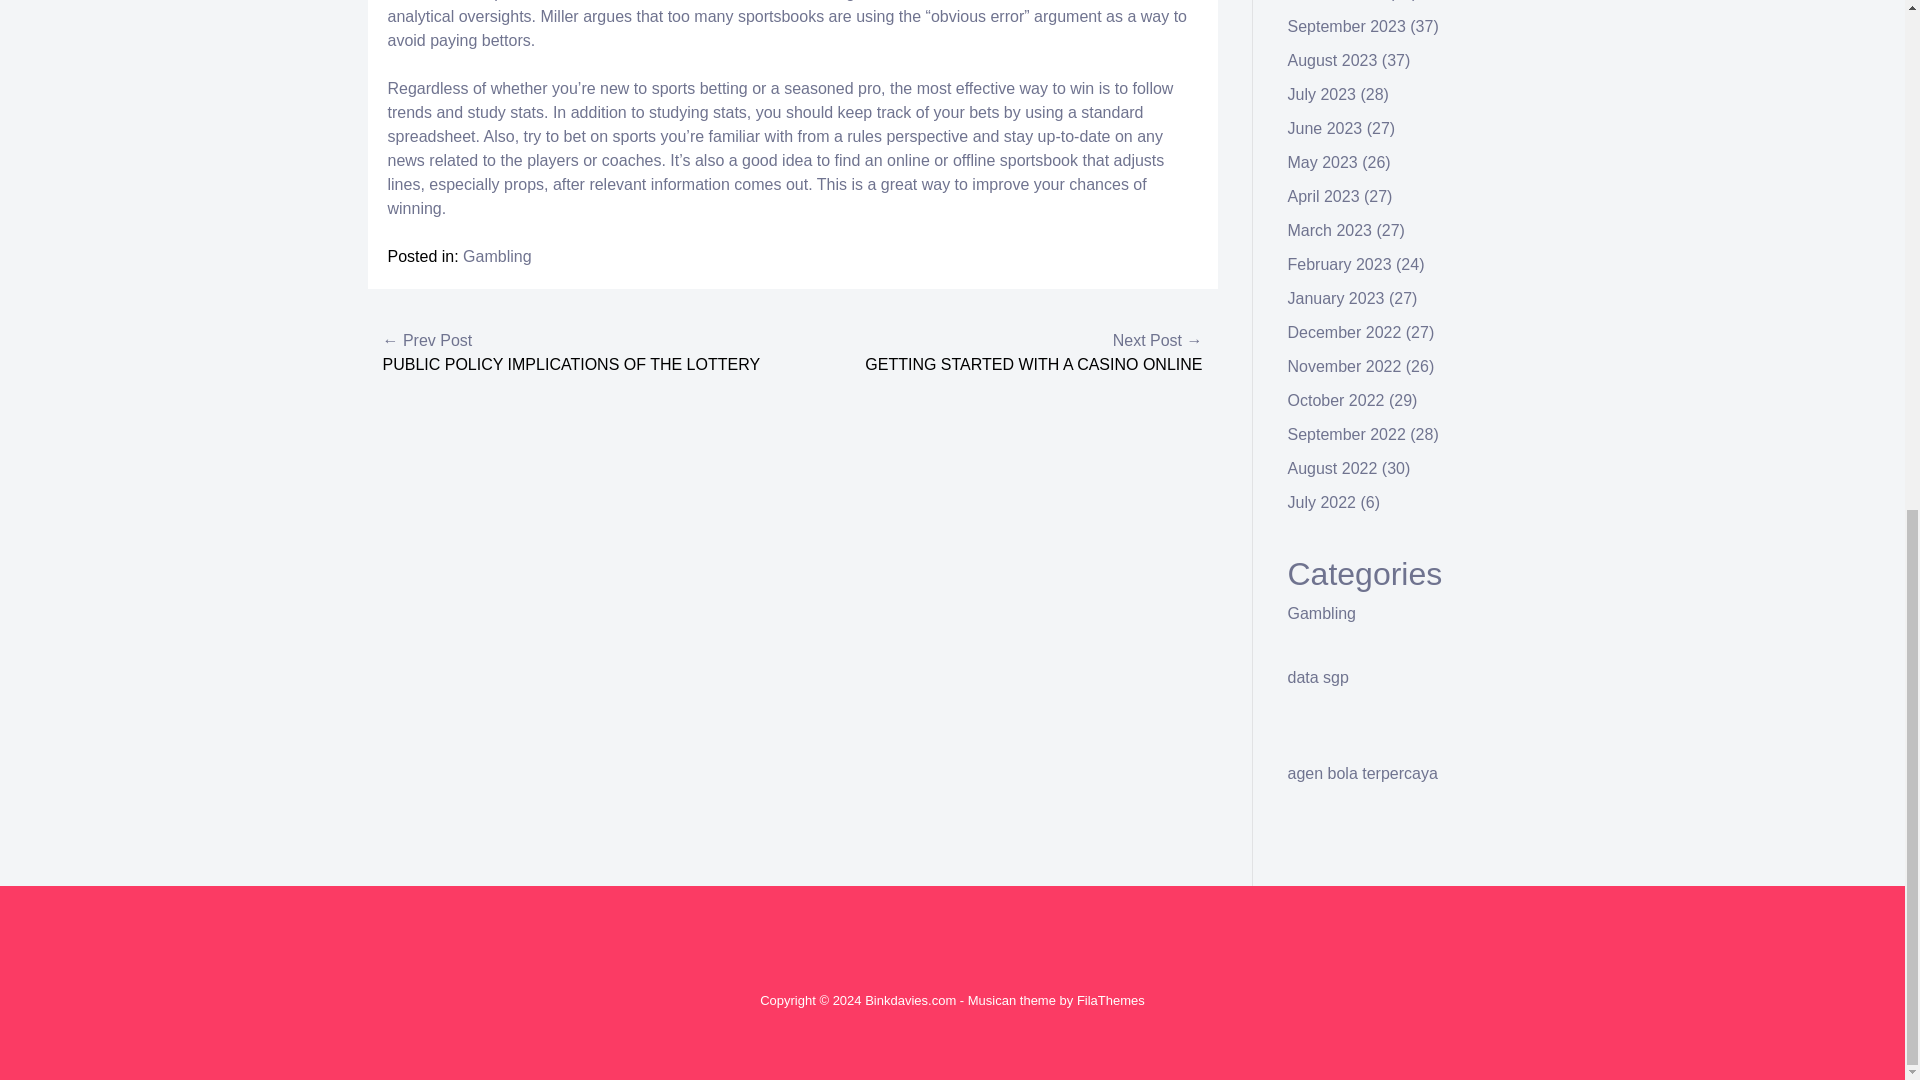 The image size is (1920, 1080). What do you see at coordinates (1322, 613) in the screenshot?
I see `Gambling` at bounding box center [1322, 613].